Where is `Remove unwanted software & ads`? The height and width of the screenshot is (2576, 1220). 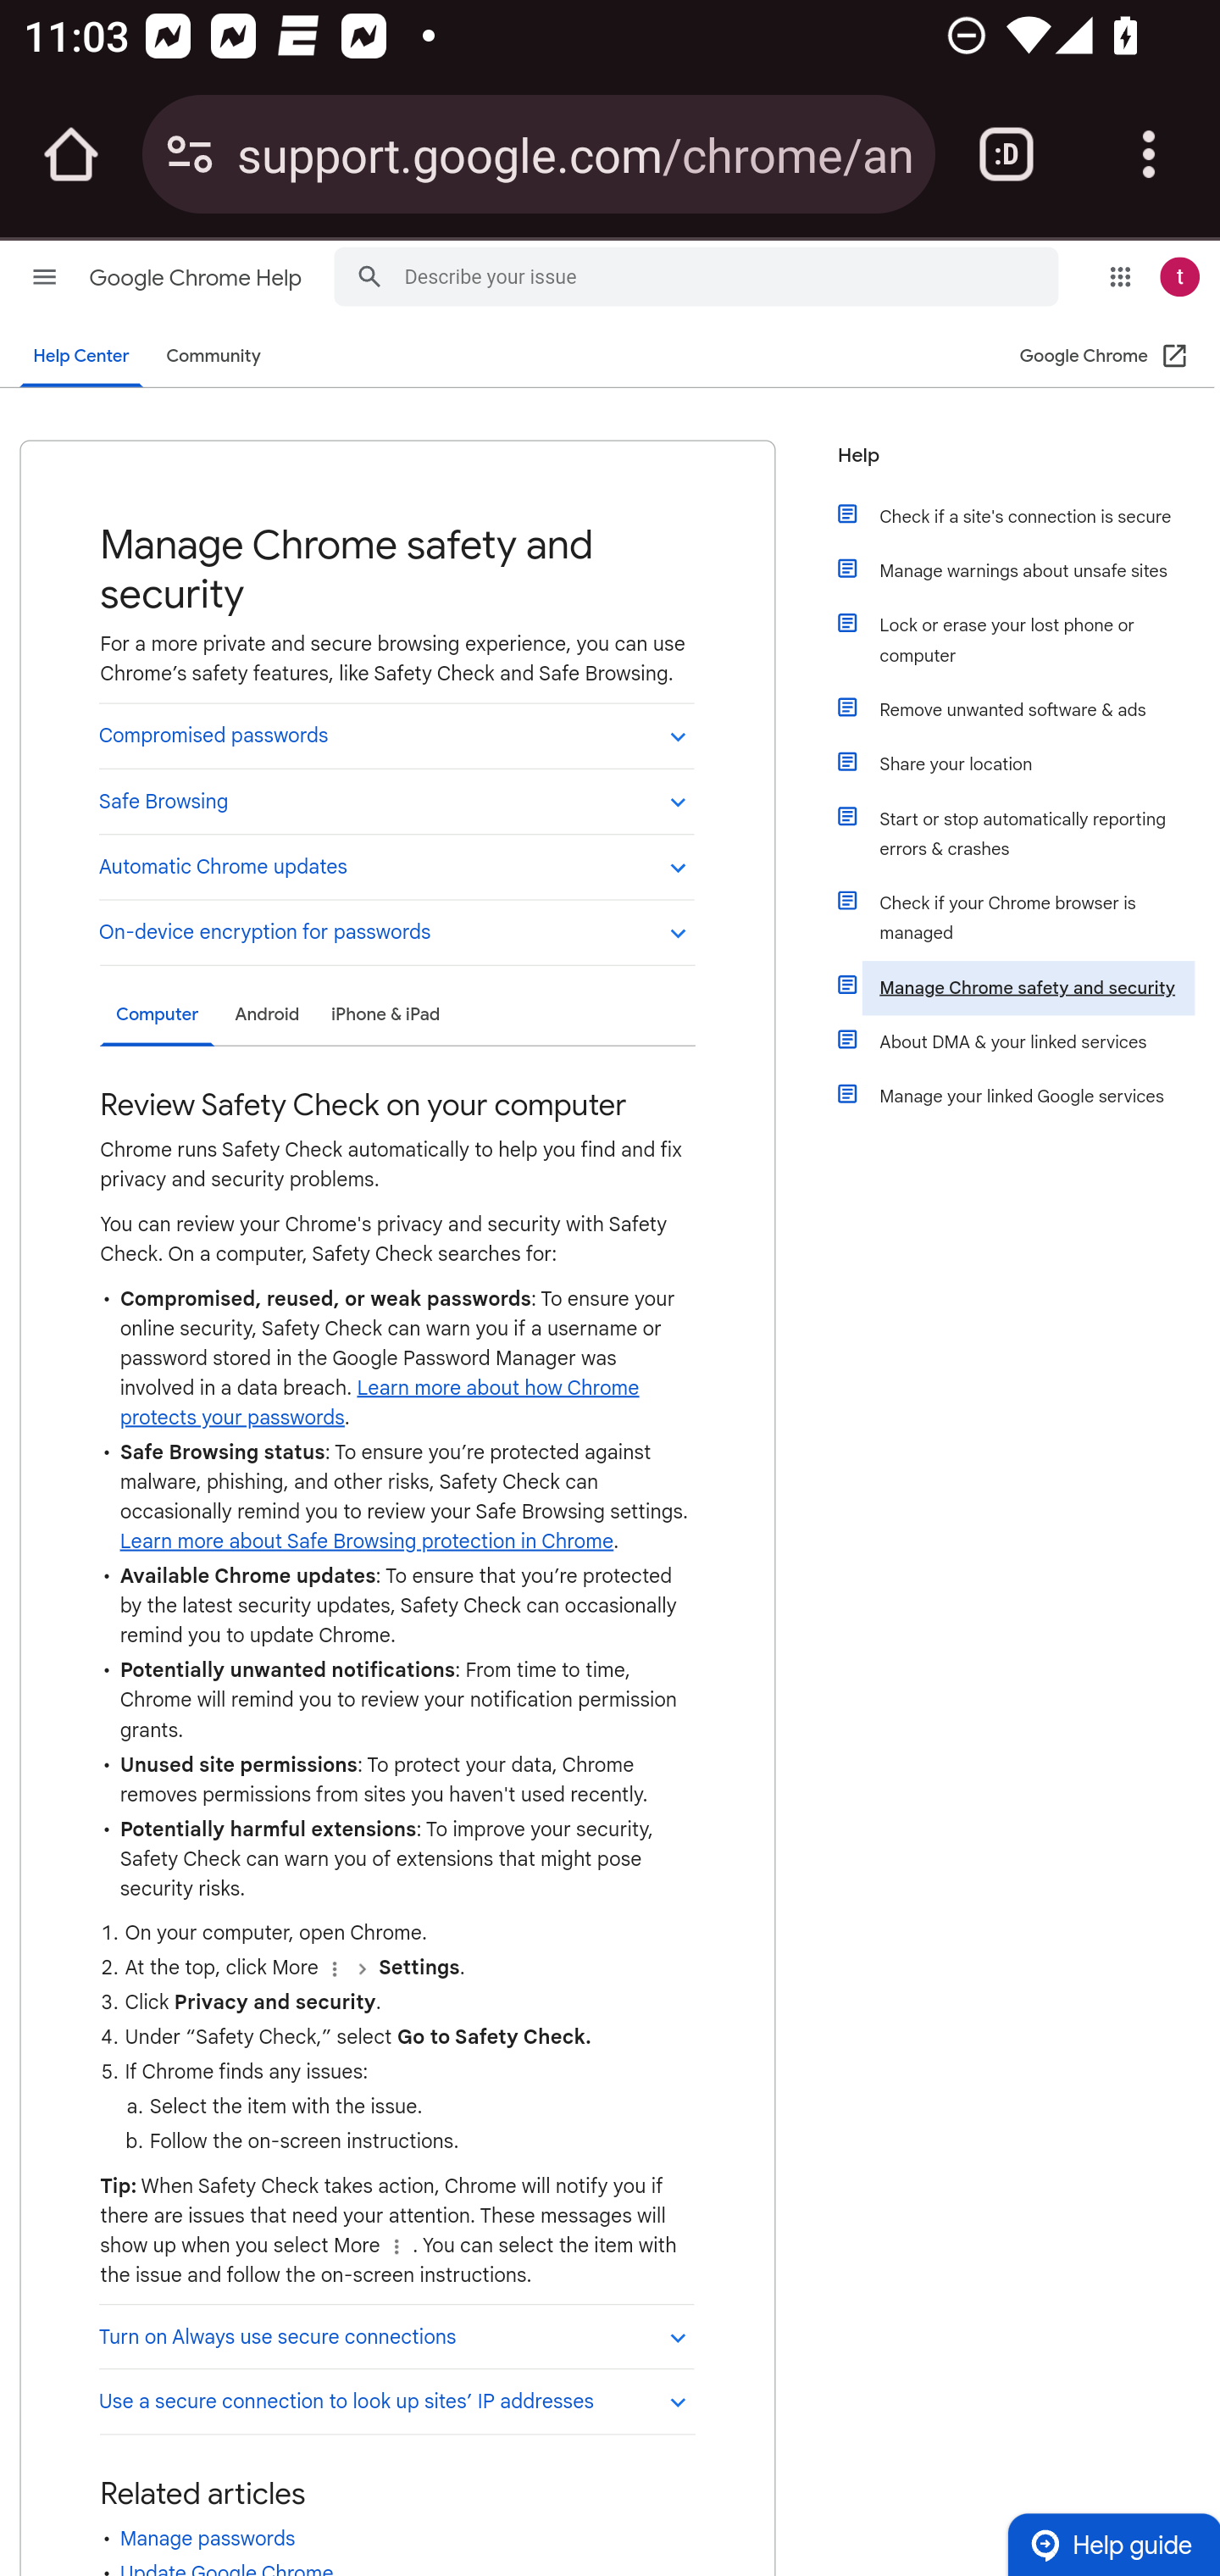 Remove unwanted software & ads is located at coordinates (1029, 710).